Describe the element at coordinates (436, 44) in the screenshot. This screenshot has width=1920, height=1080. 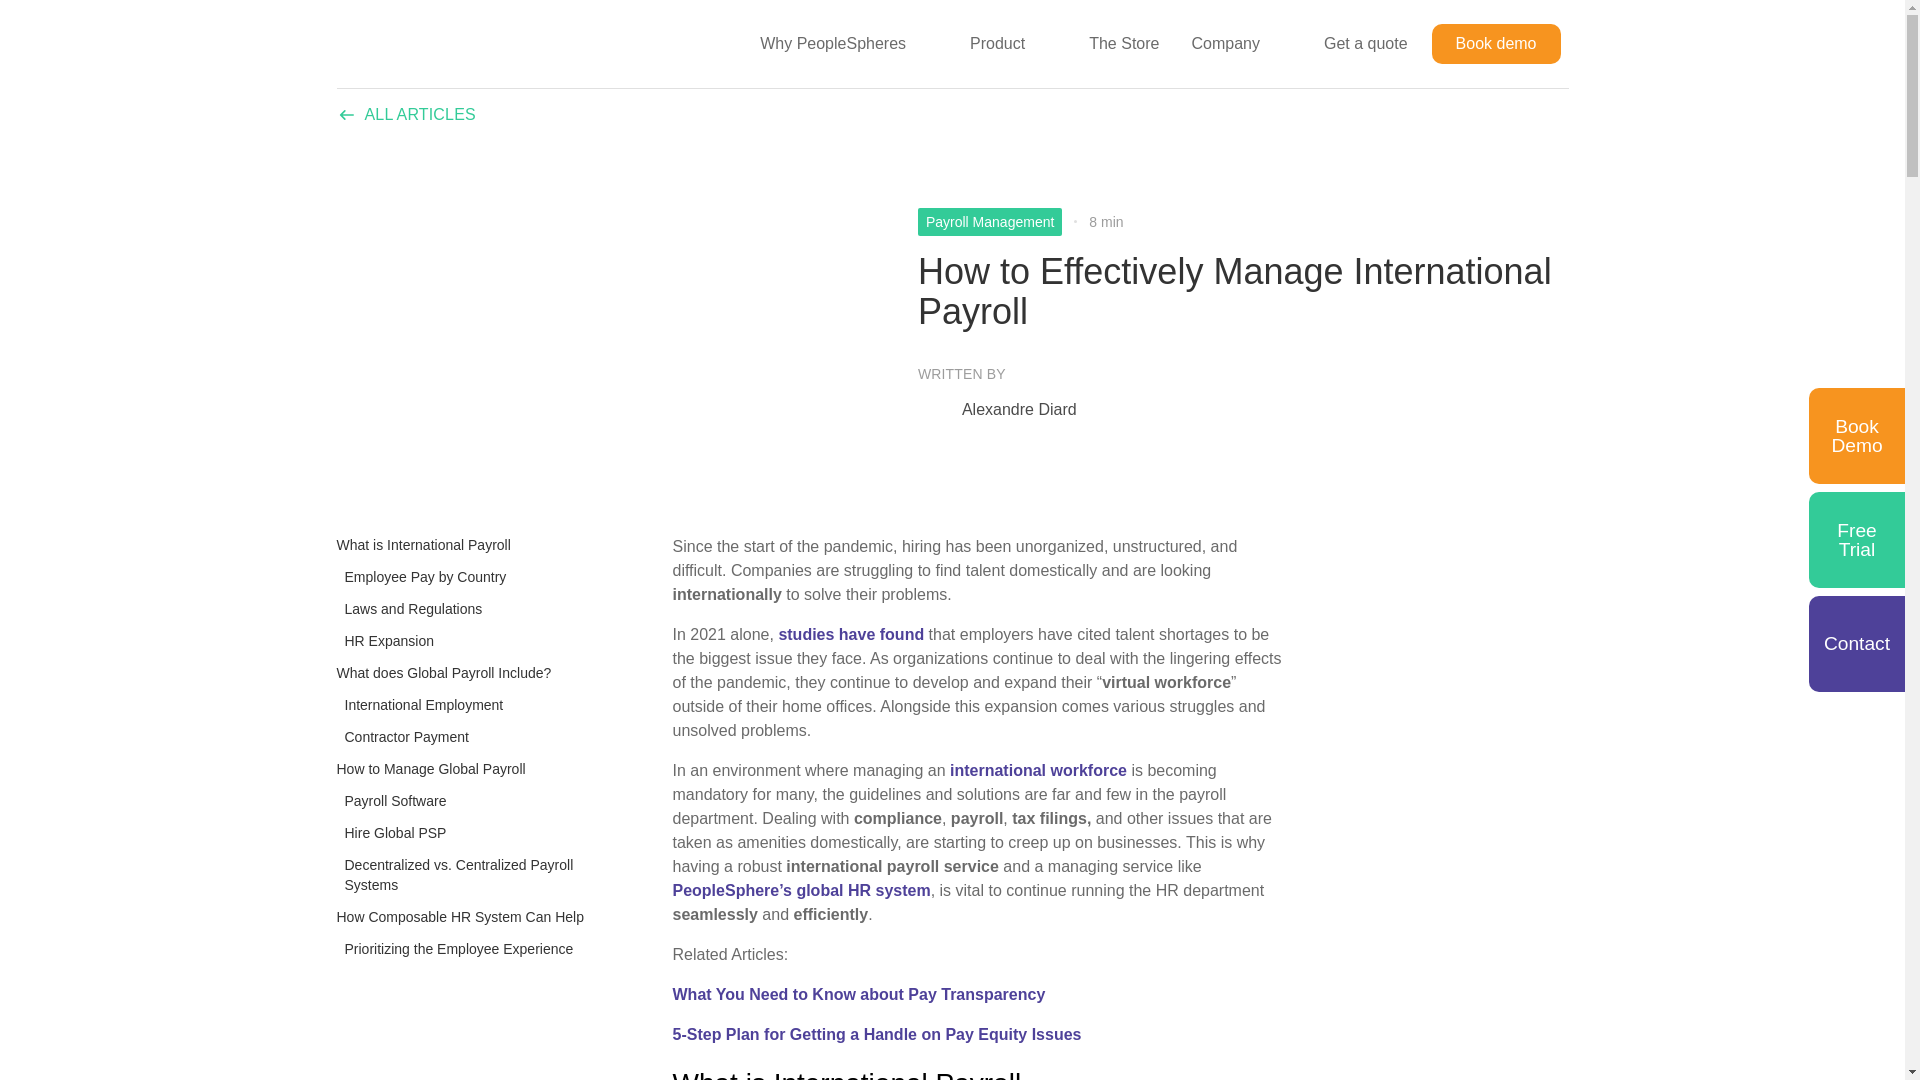
I see `PEOPLESPHERES` at that location.